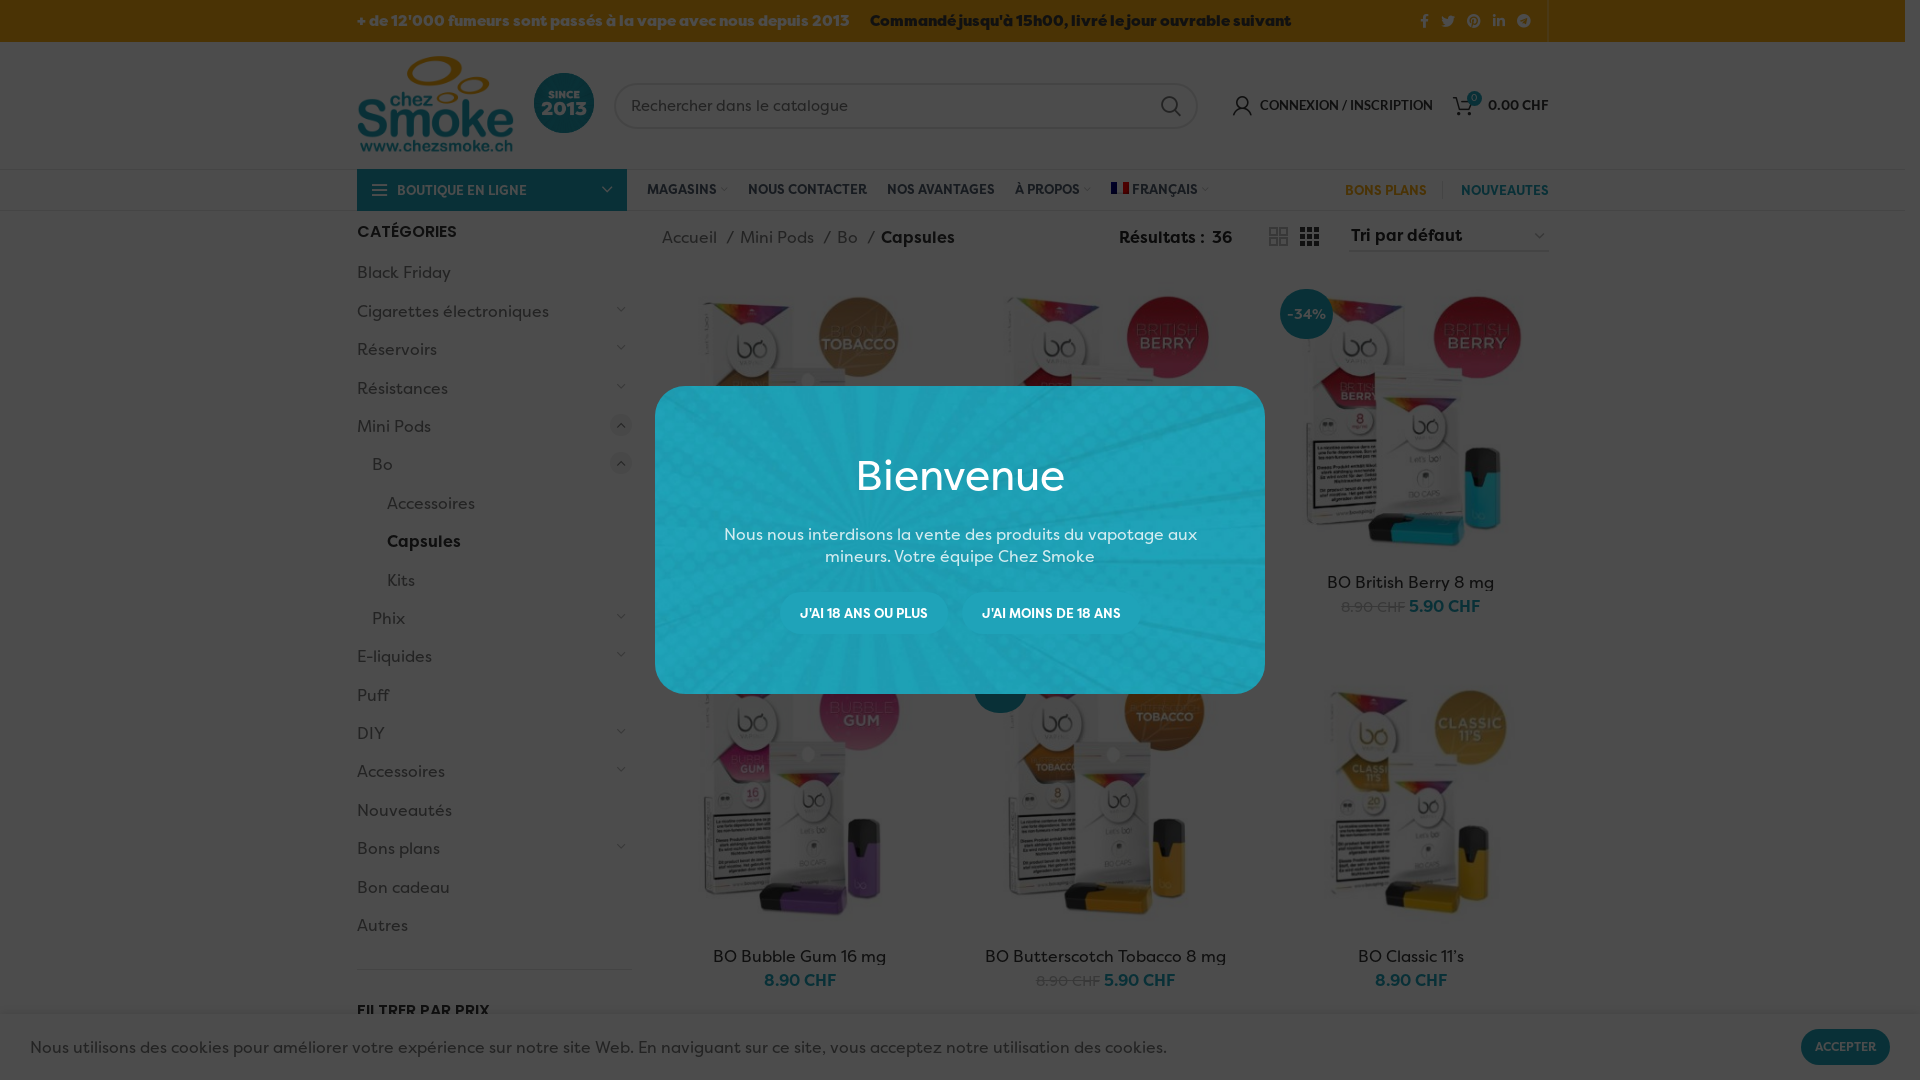 The width and height of the screenshot is (1920, 1080). What do you see at coordinates (496, 541) in the screenshot?
I see `Capsules` at bounding box center [496, 541].